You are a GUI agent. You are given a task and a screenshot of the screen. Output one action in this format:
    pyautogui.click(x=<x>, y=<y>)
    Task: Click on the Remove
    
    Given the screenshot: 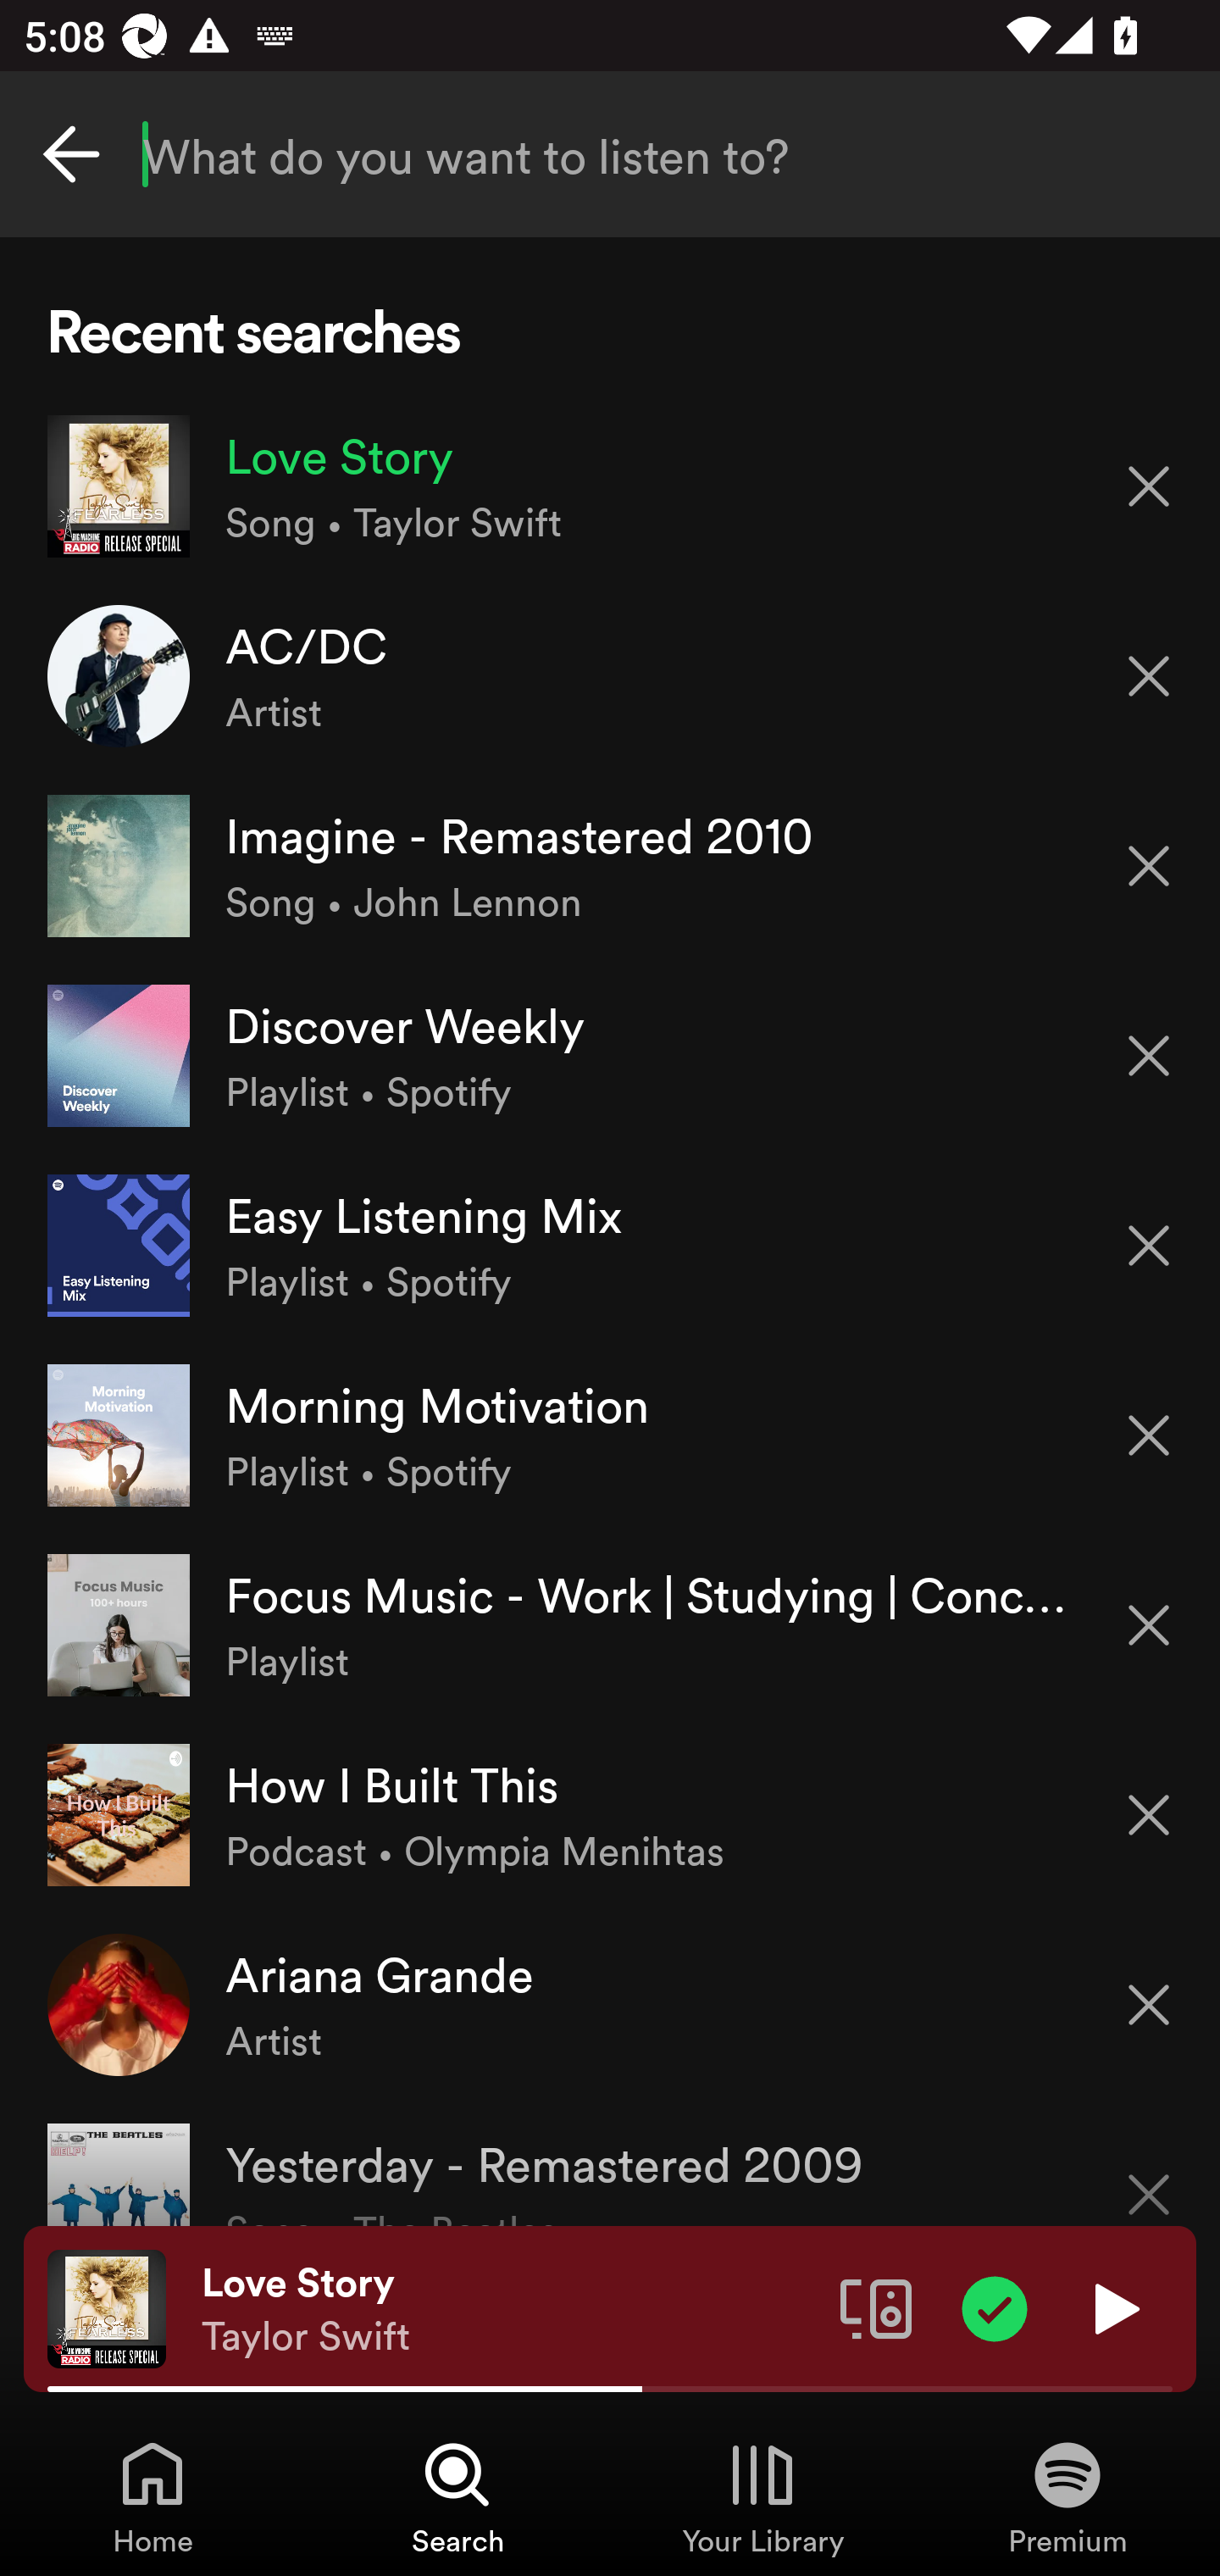 What is the action you would take?
    pyautogui.click(x=1149, y=676)
    